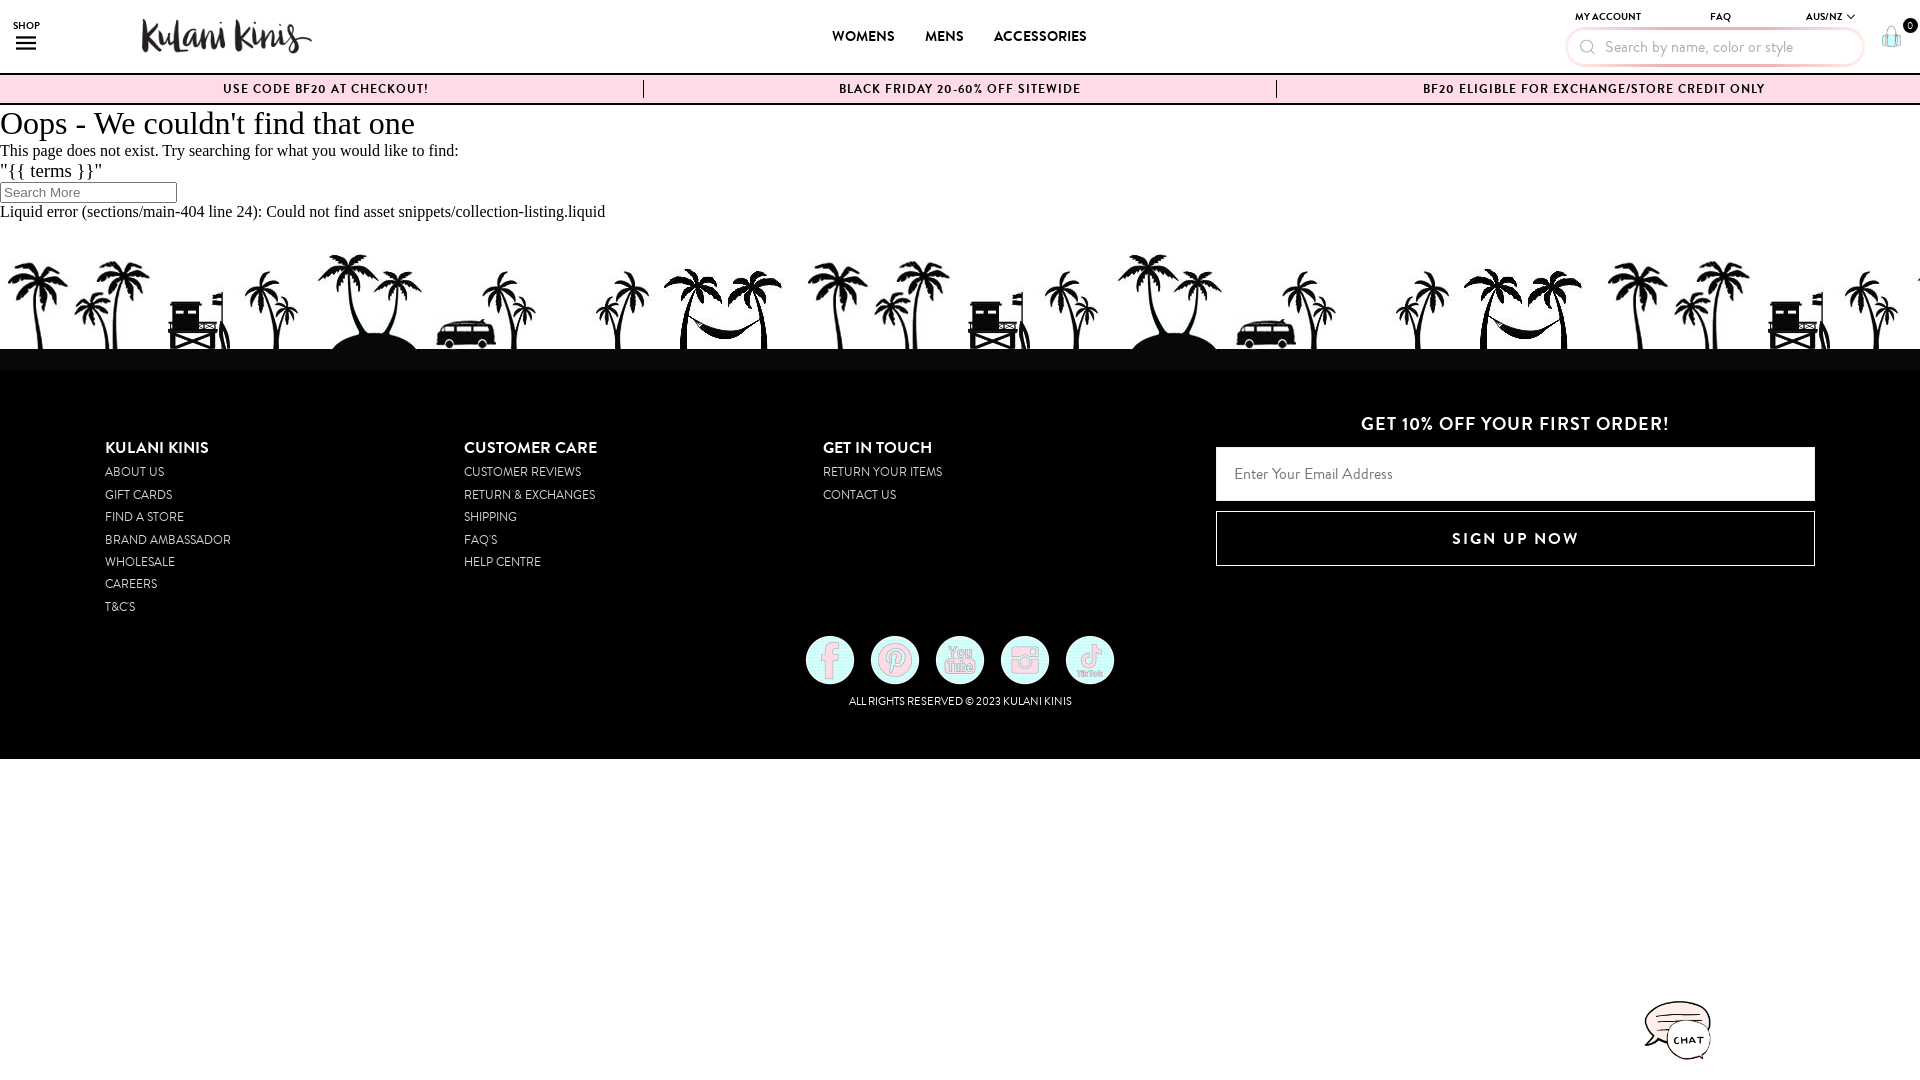  I want to click on FIND A STORE, so click(144, 517).